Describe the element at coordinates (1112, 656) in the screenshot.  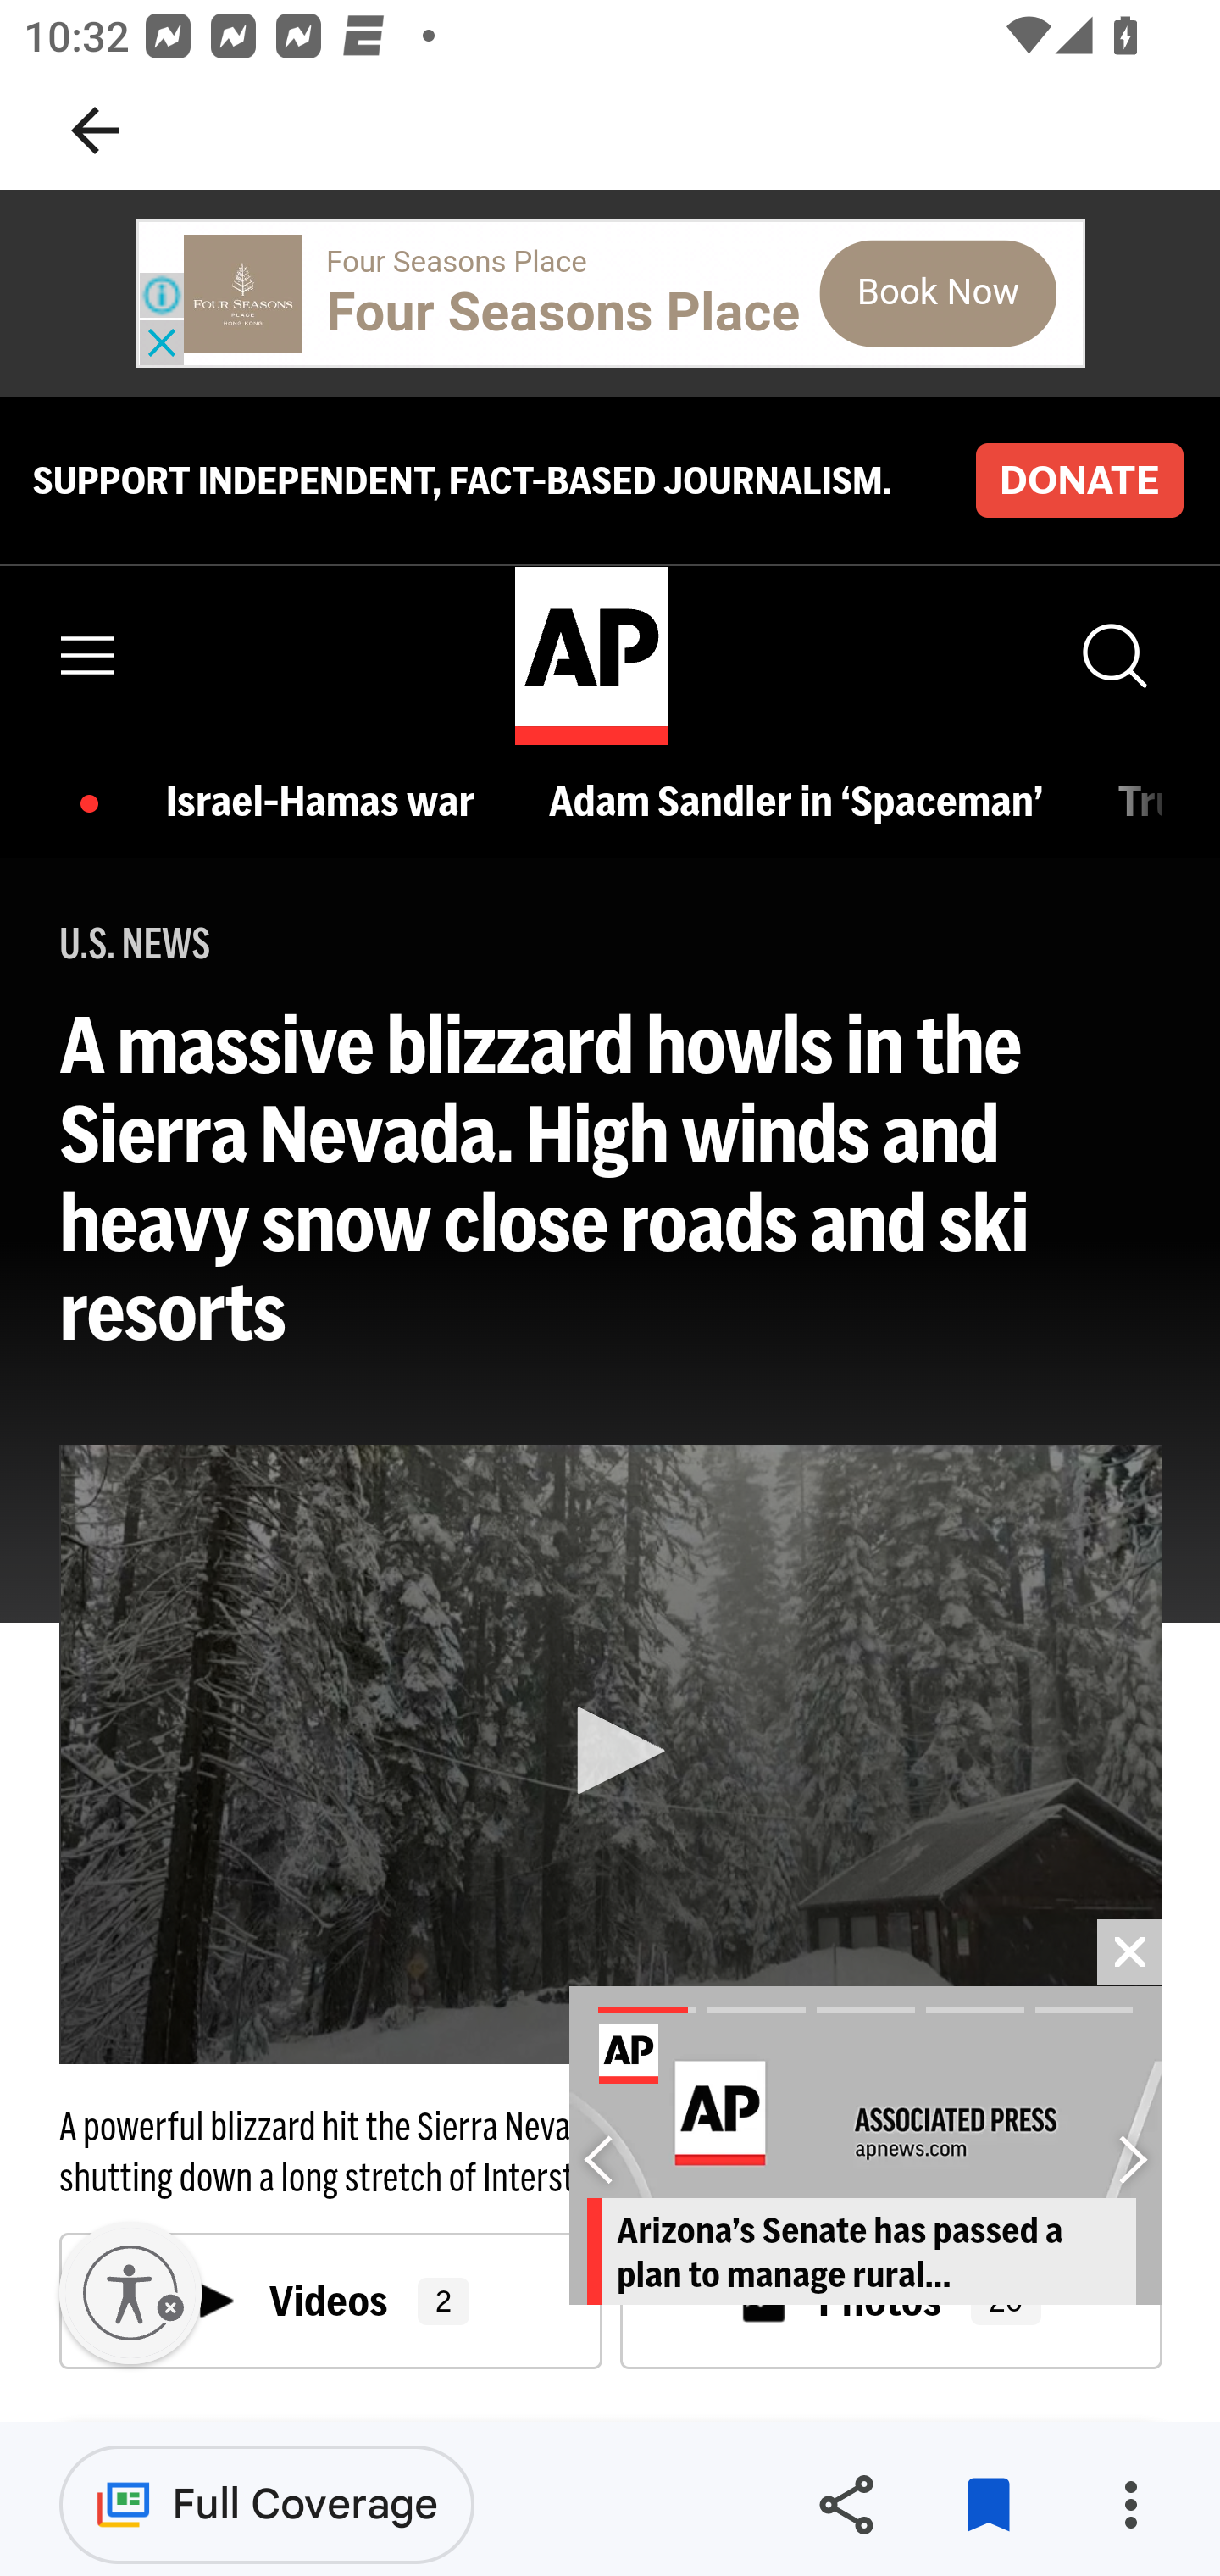
I see `Show Search` at that location.